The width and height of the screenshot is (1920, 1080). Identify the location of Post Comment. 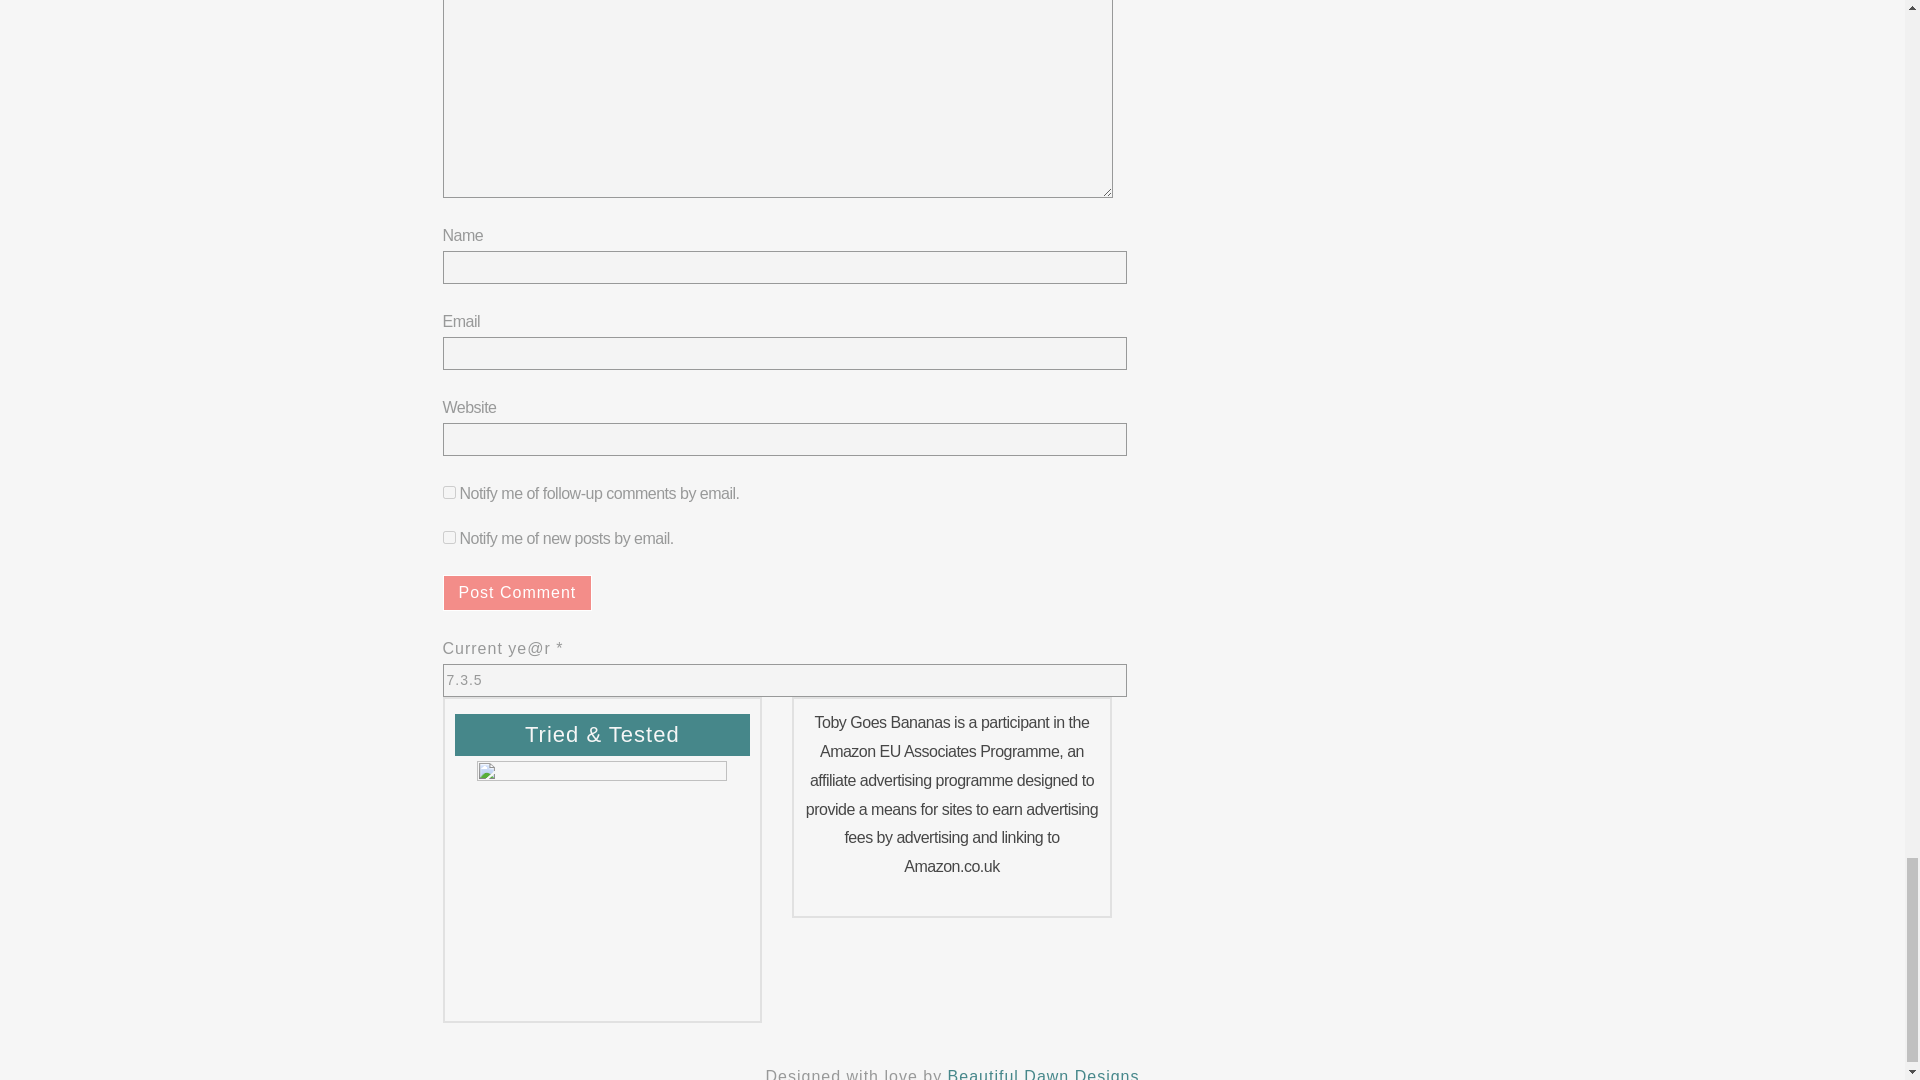
(516, 592).